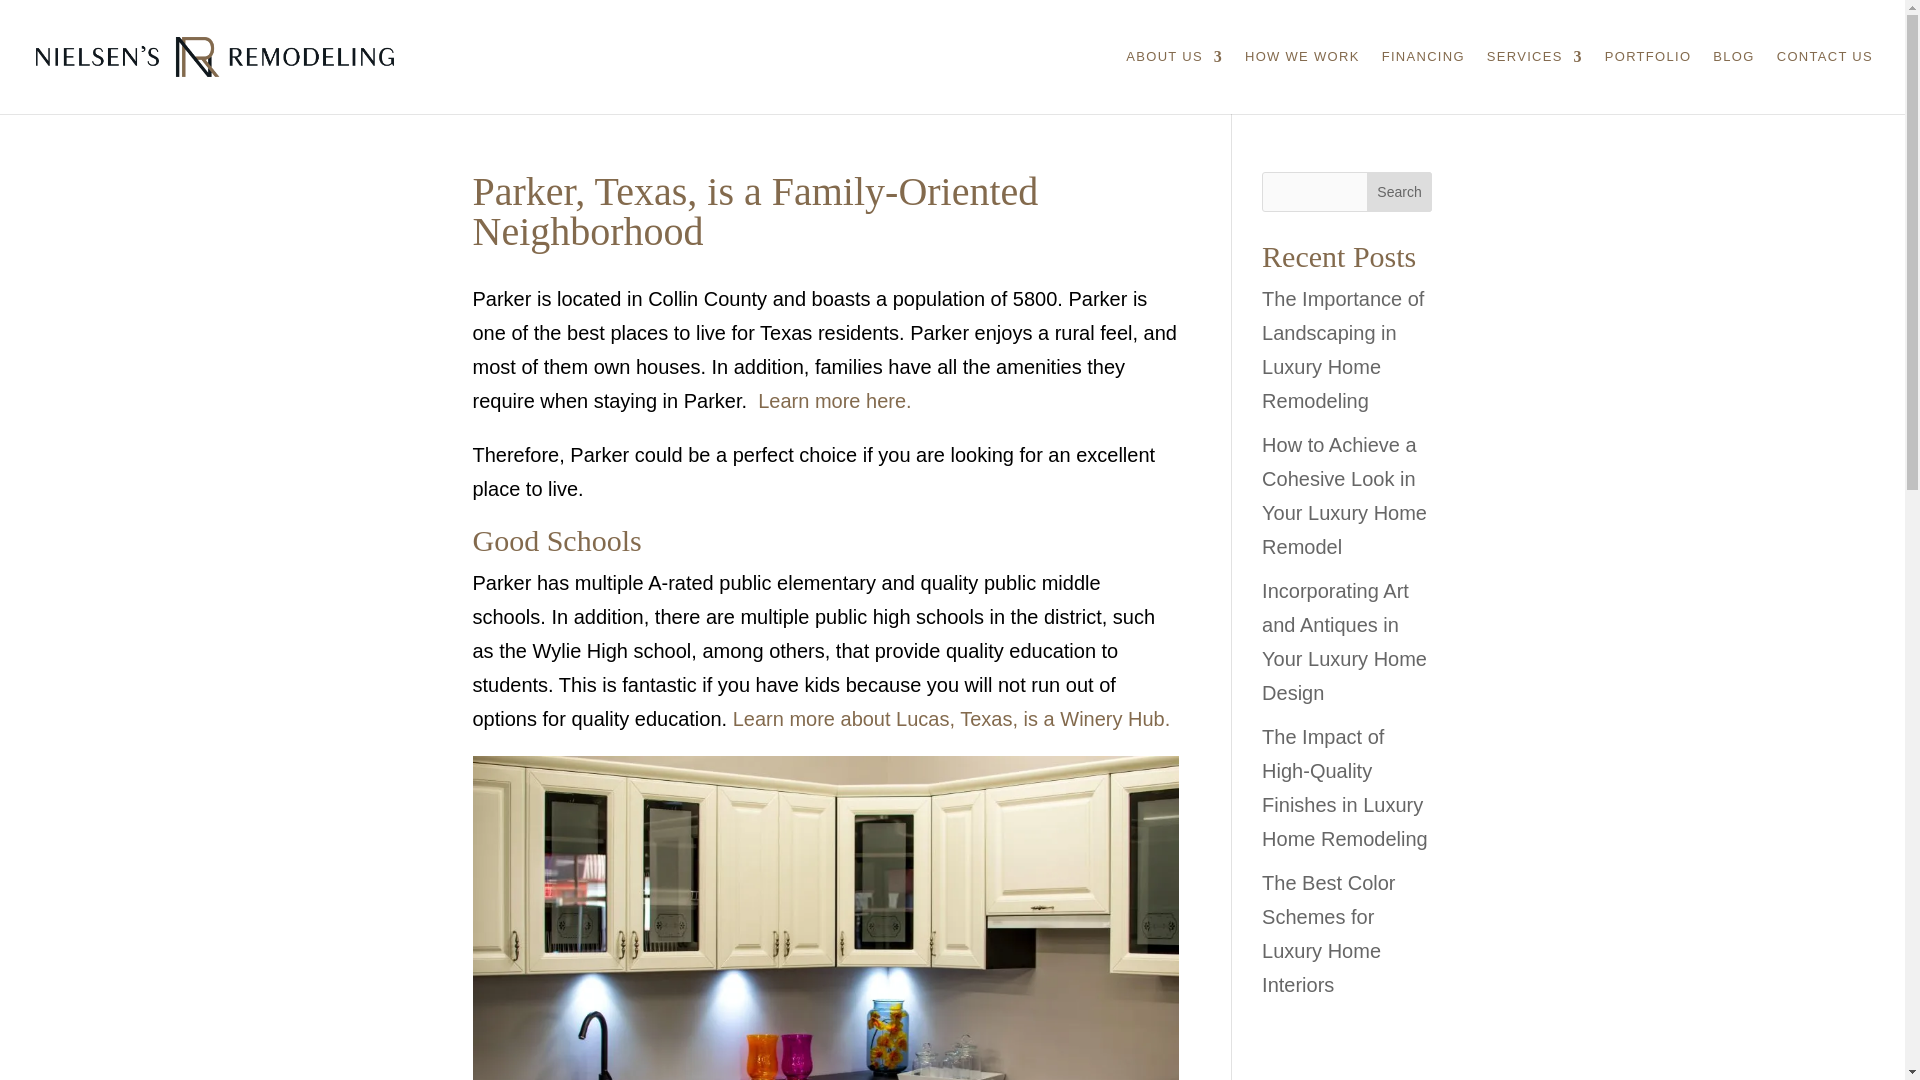 The width and height of the screenshot is (1920, 1080). I want to click on SERVICES, so click(1534, 82).